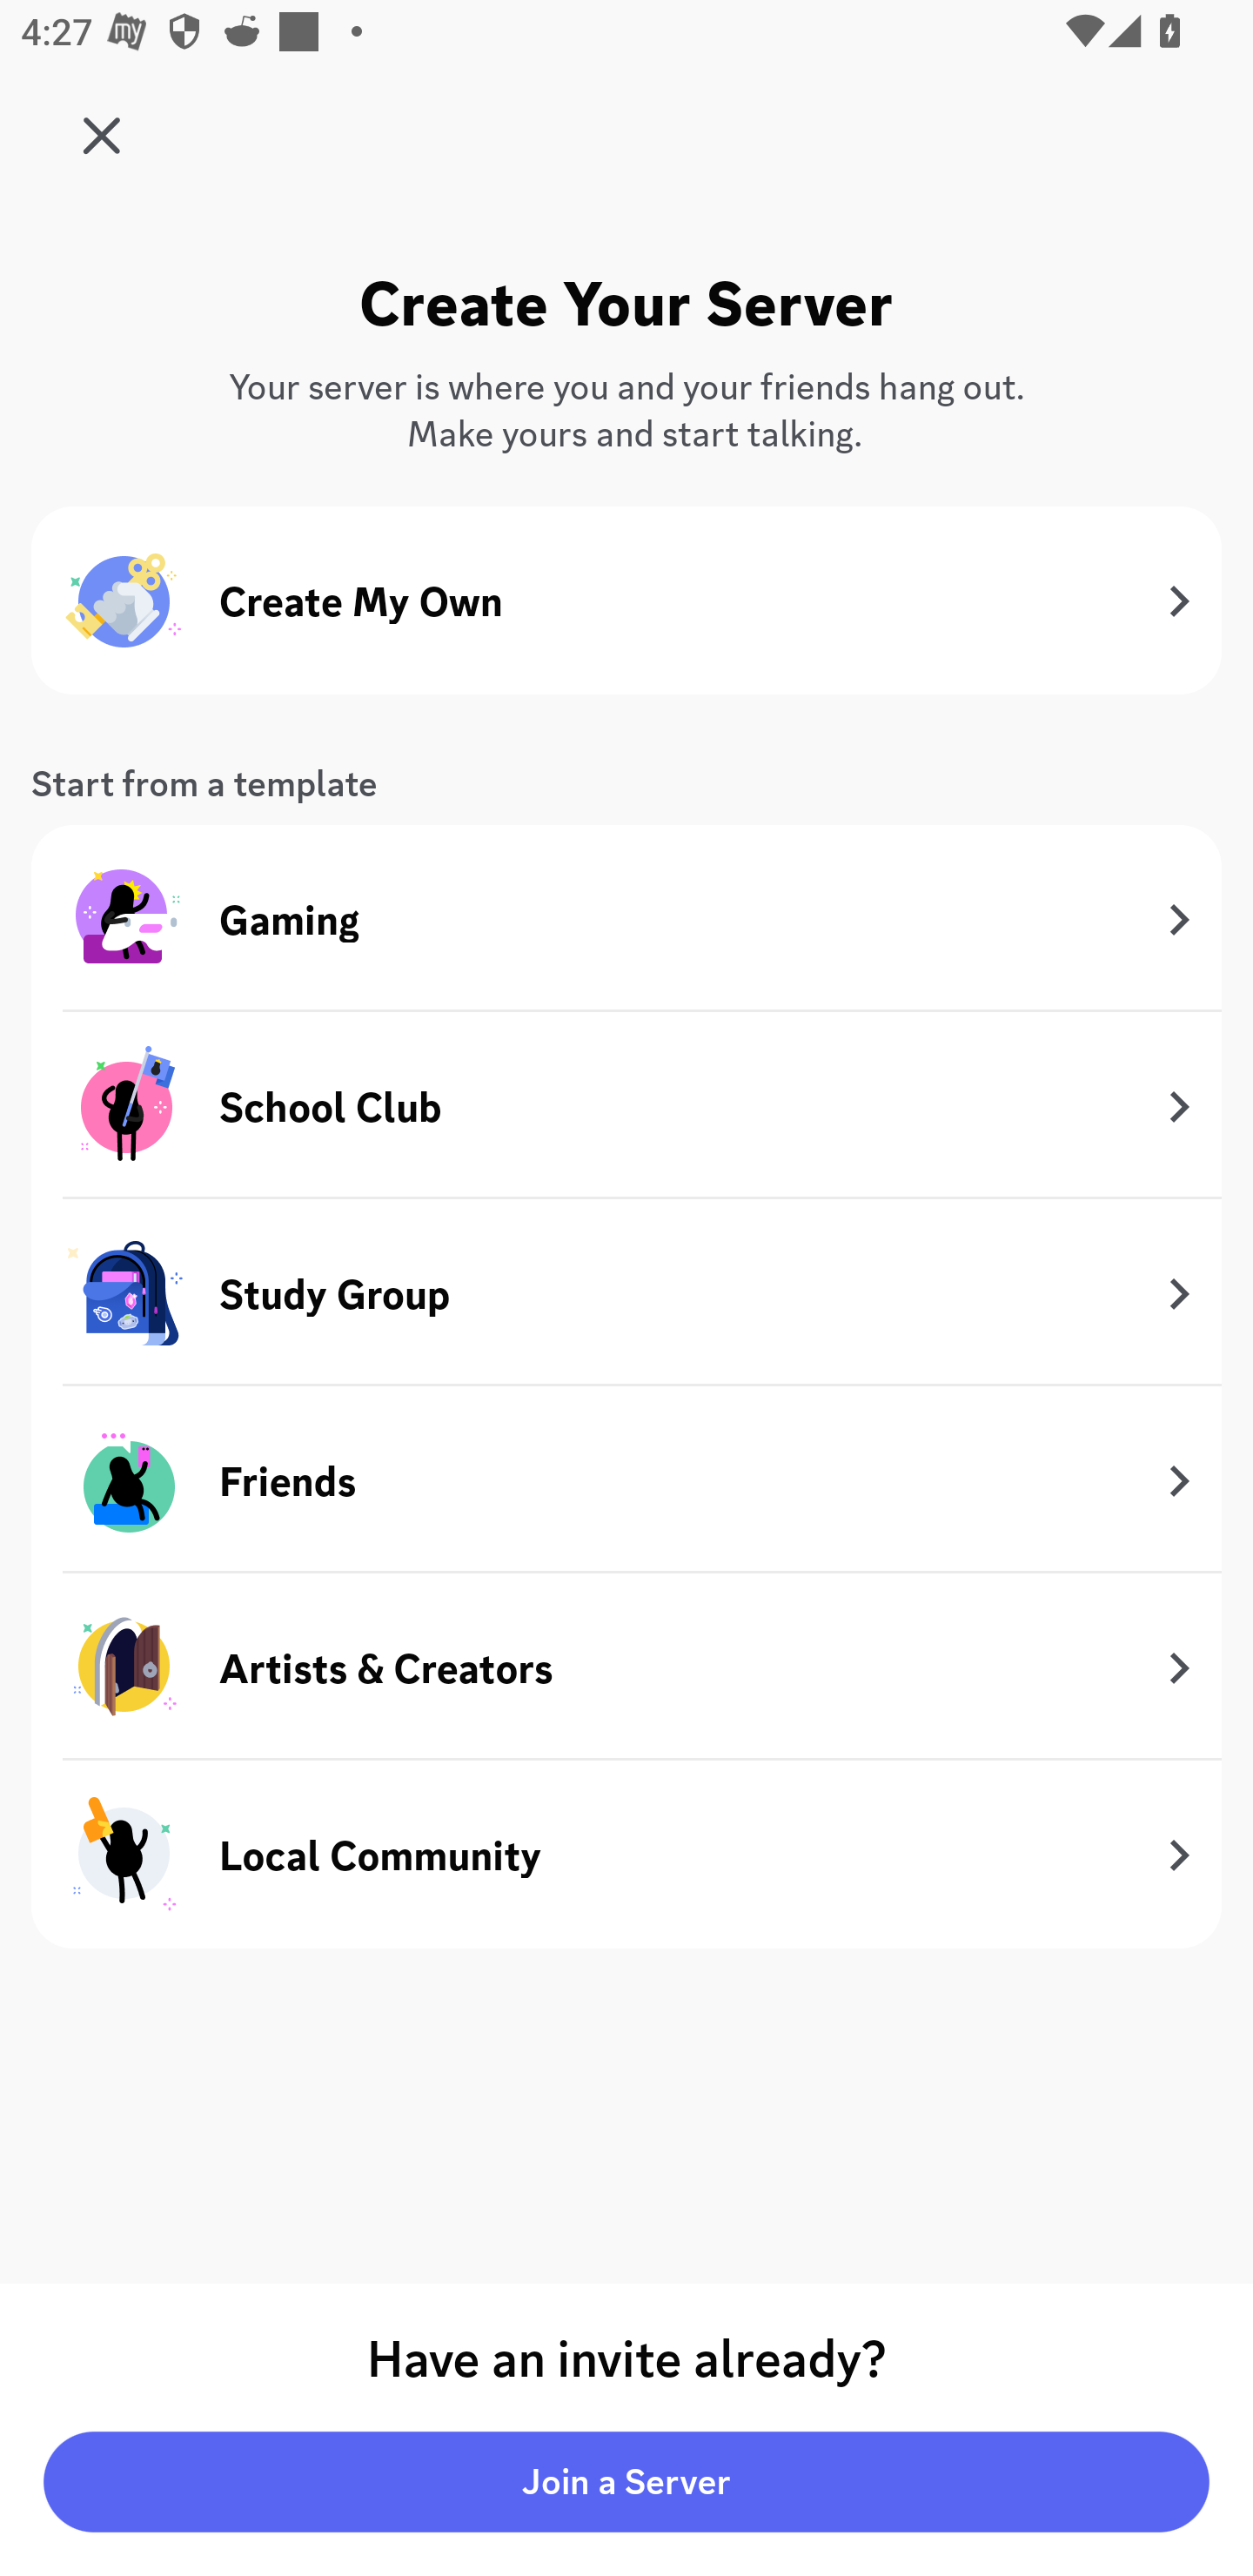 This screenshot has height=2576, width=1253. Describe the element at coordinates (626, 601) in the screenshot. I see `Create My Own` at that location.